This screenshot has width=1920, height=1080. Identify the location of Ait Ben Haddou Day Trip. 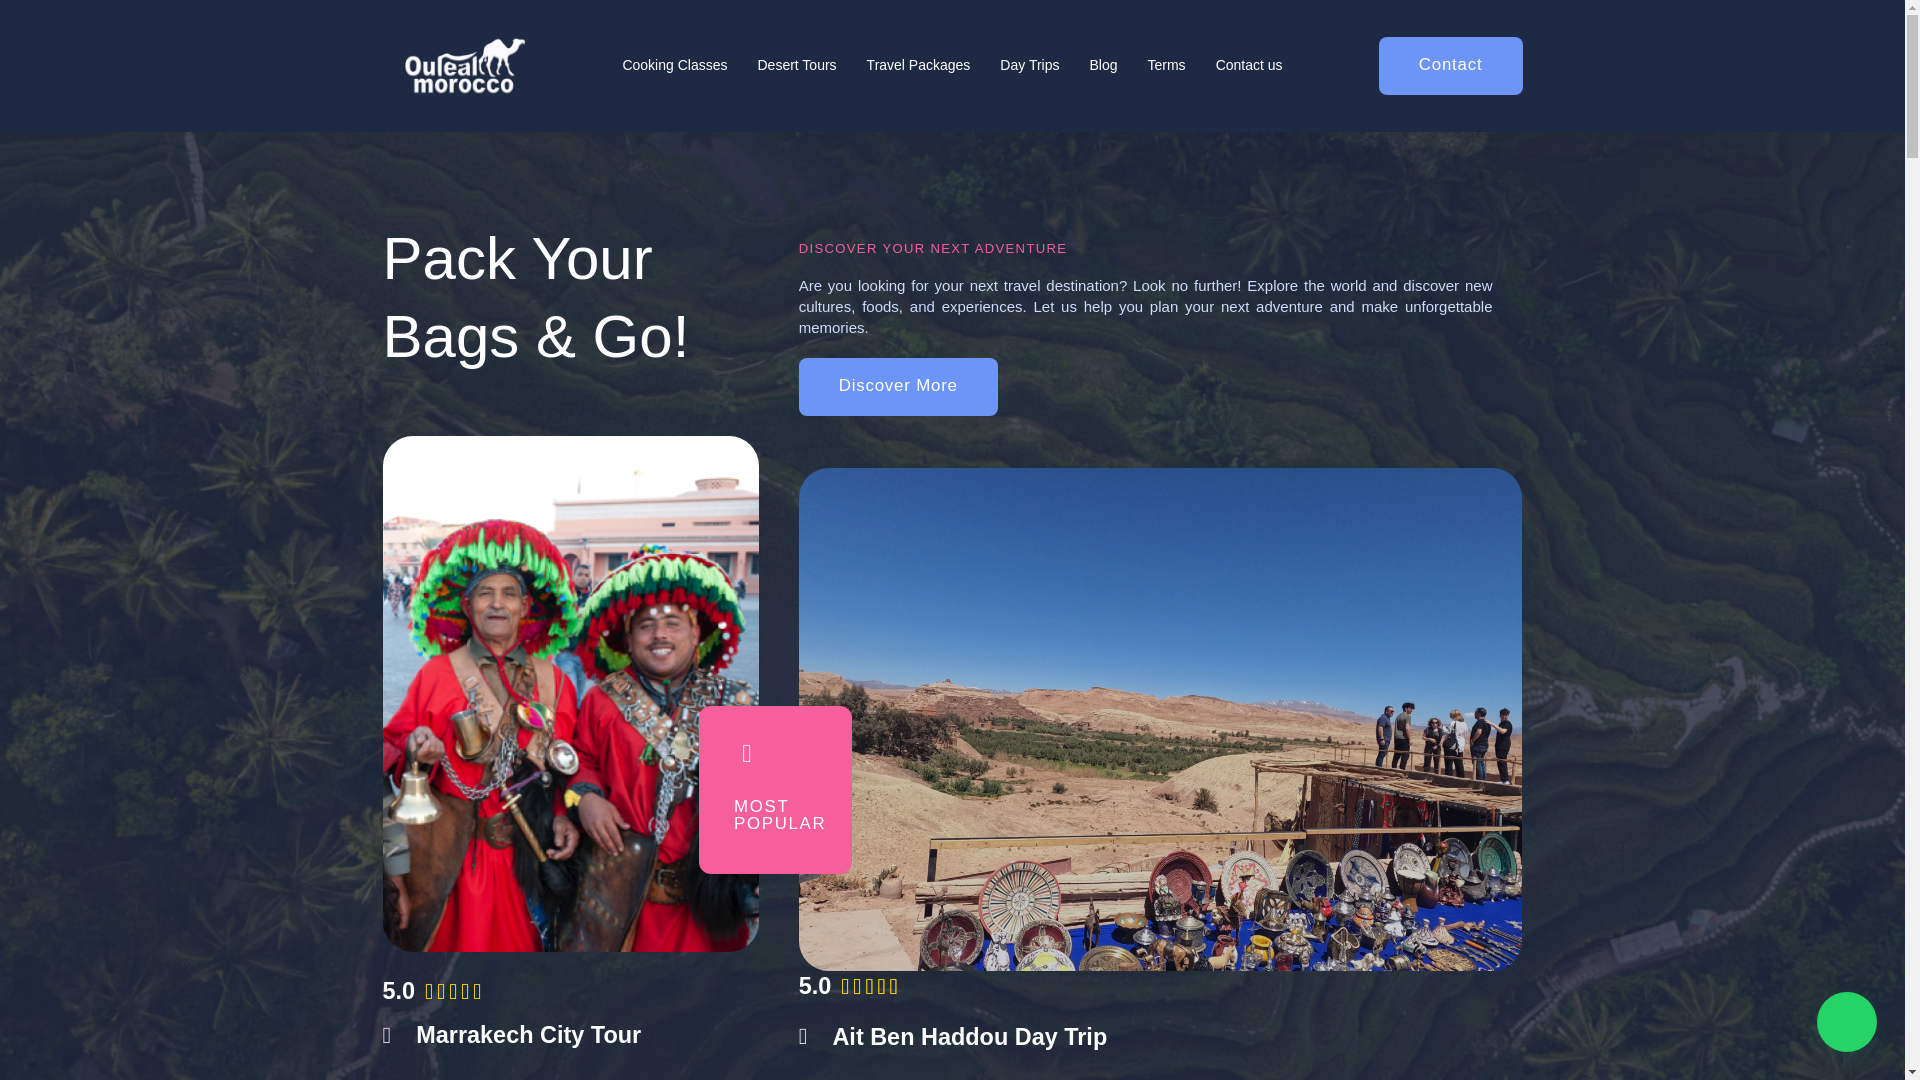
(1160, 1037).